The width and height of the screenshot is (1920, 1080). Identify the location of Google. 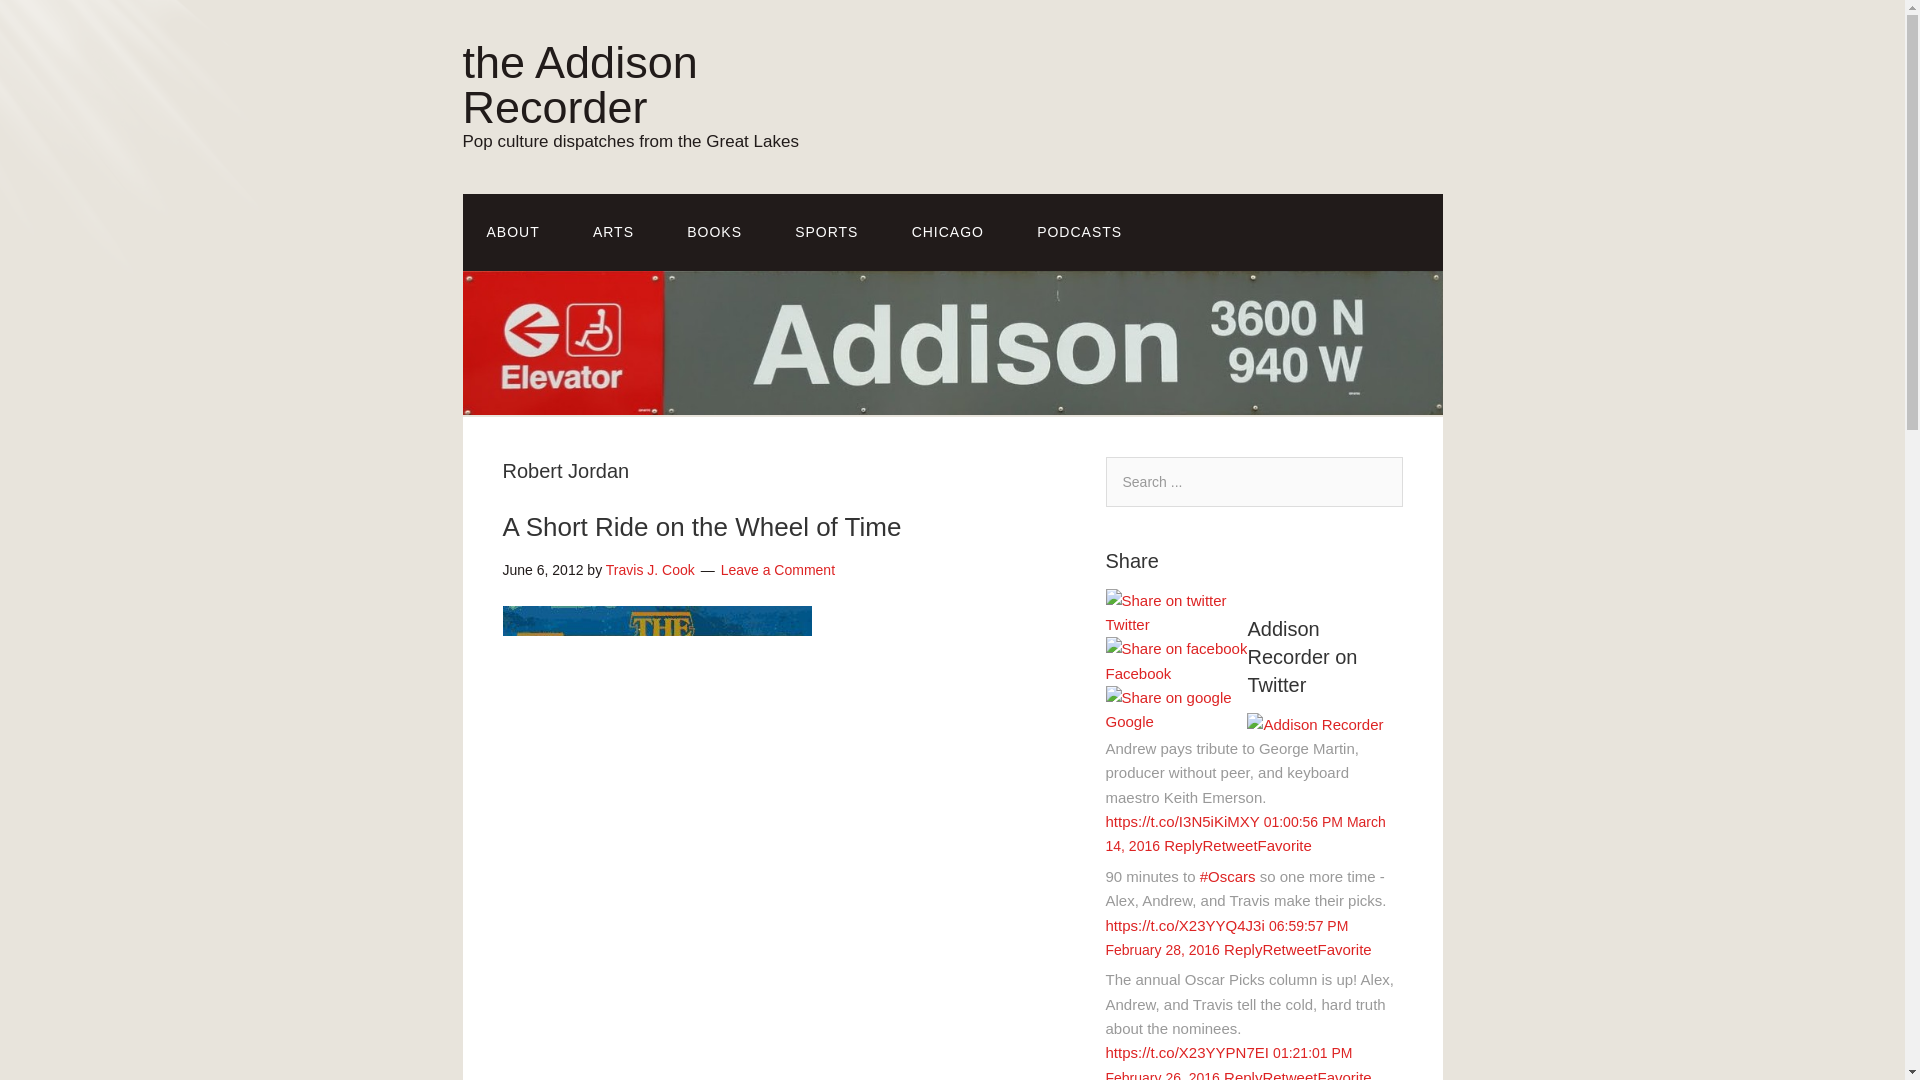
(1176, 722).